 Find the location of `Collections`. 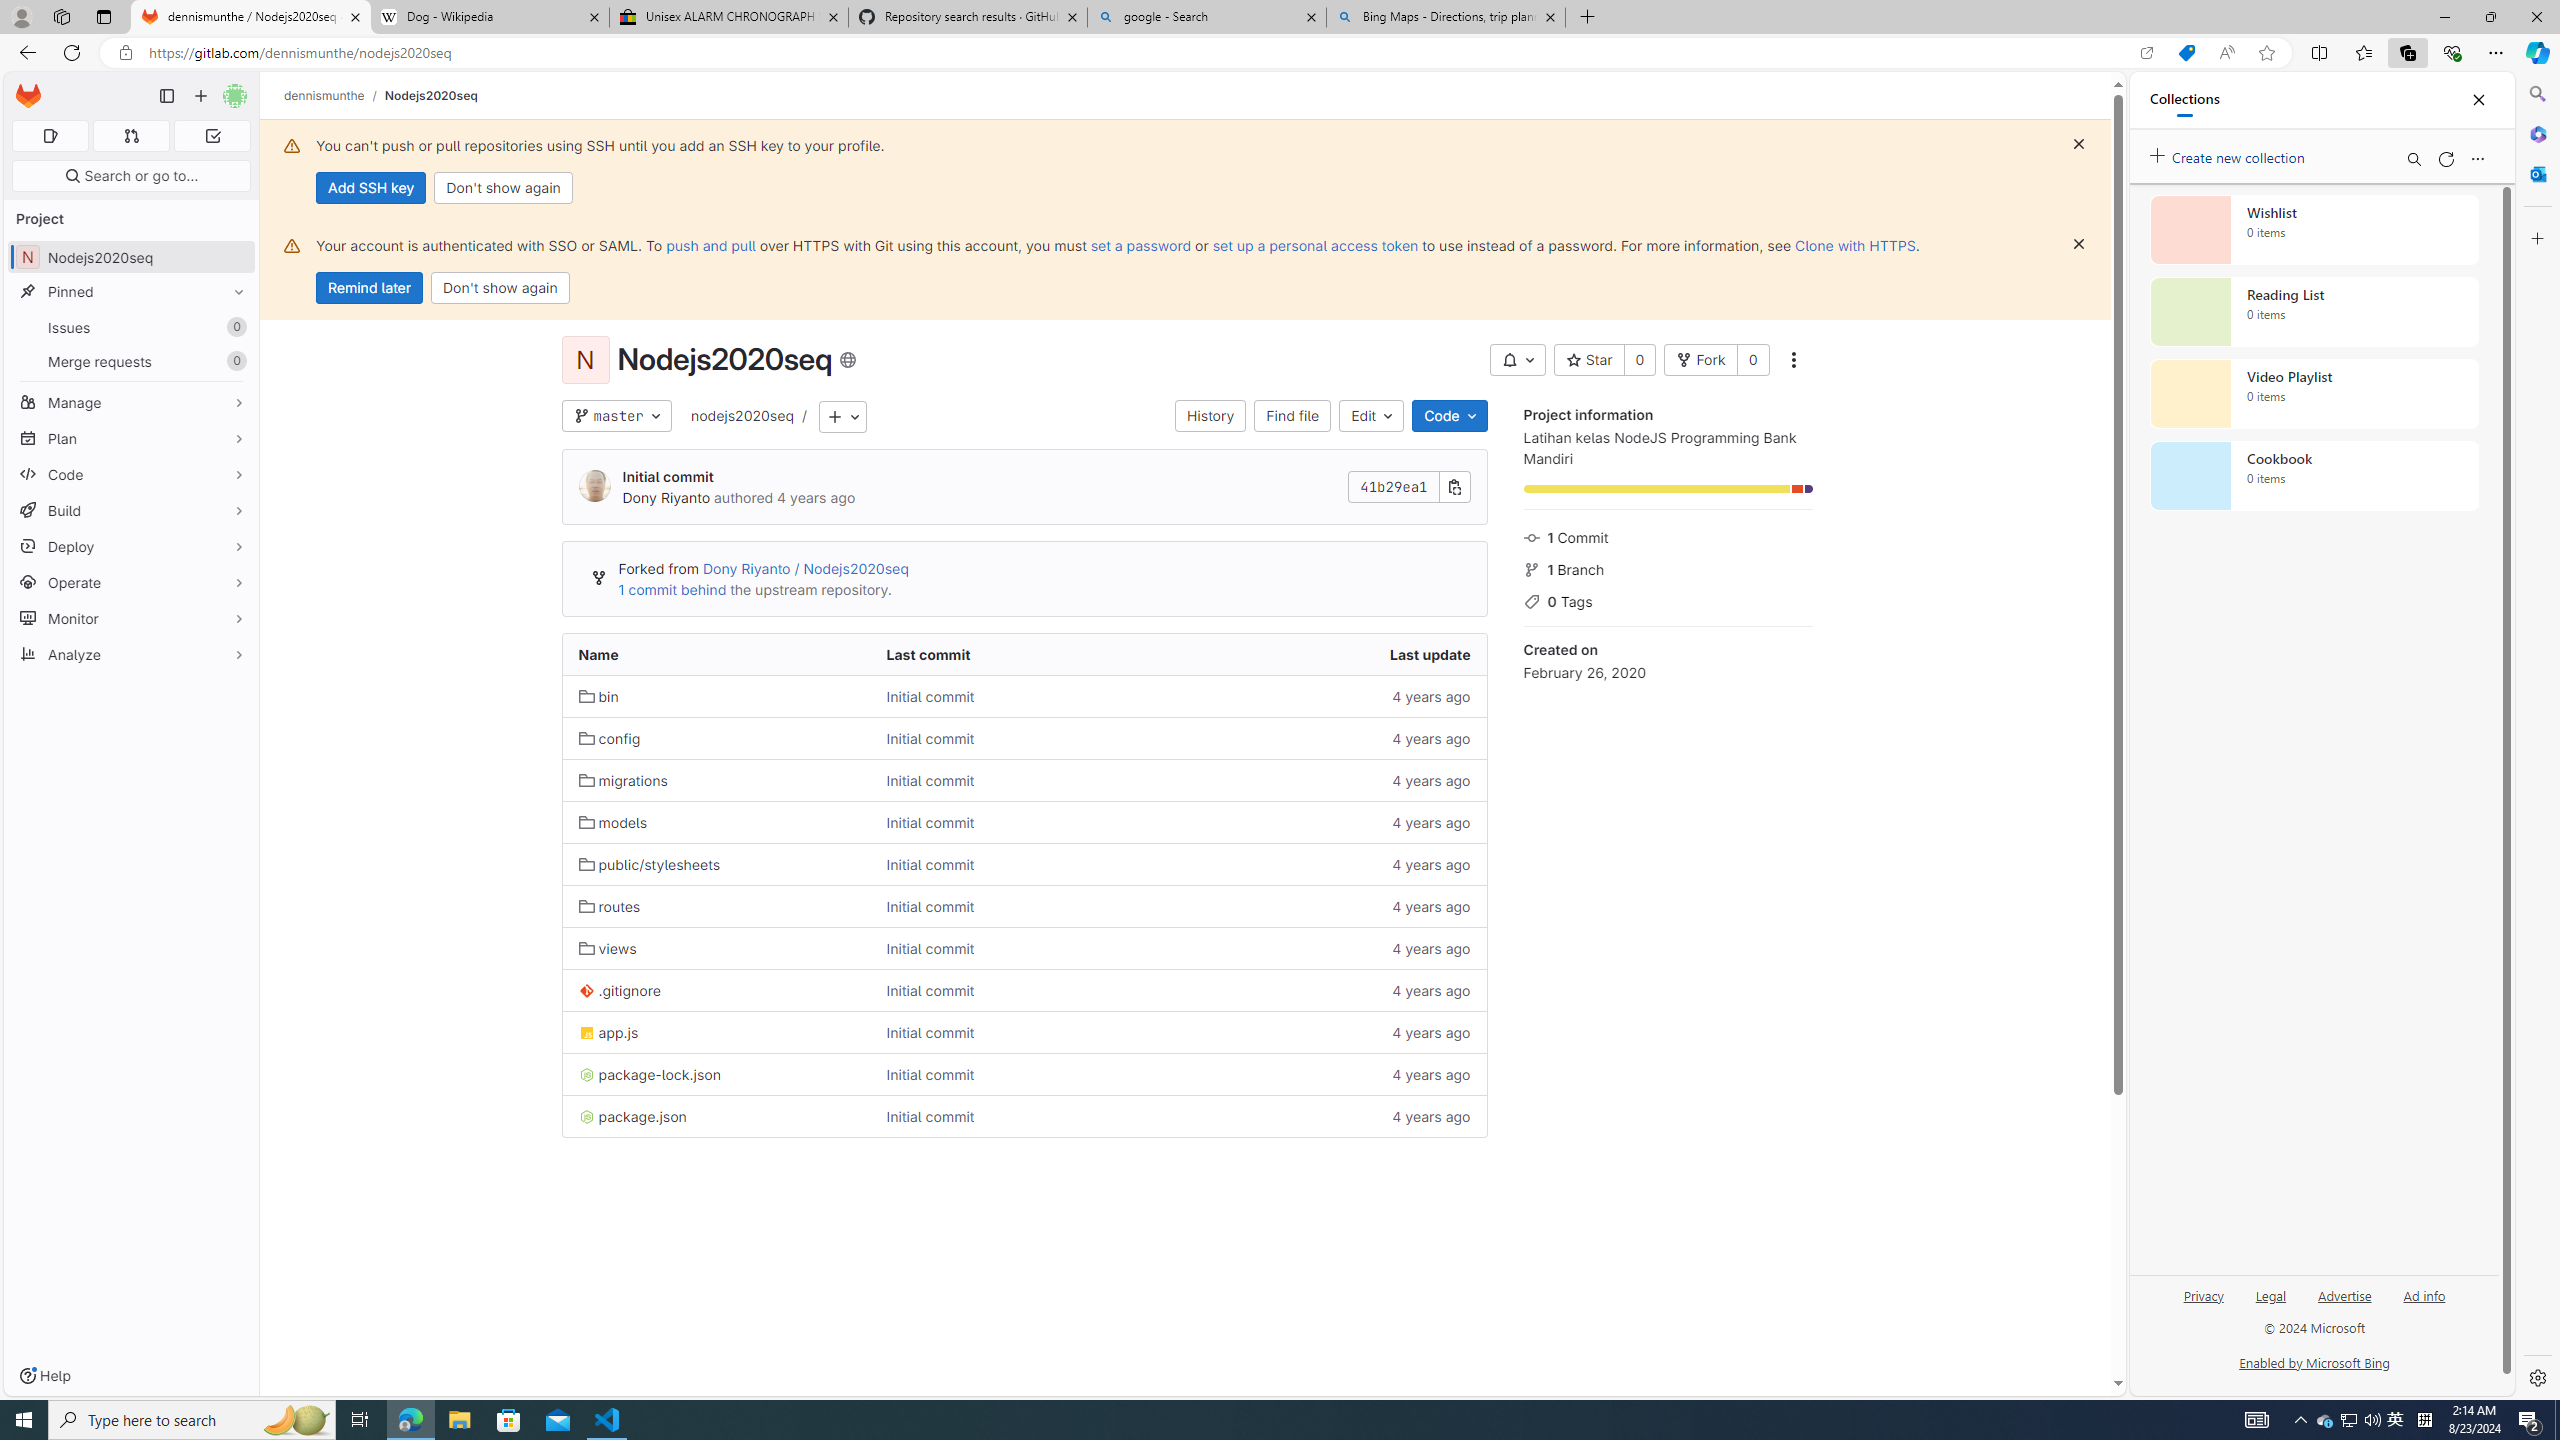

Collections is located at coordinates (2407, 52).